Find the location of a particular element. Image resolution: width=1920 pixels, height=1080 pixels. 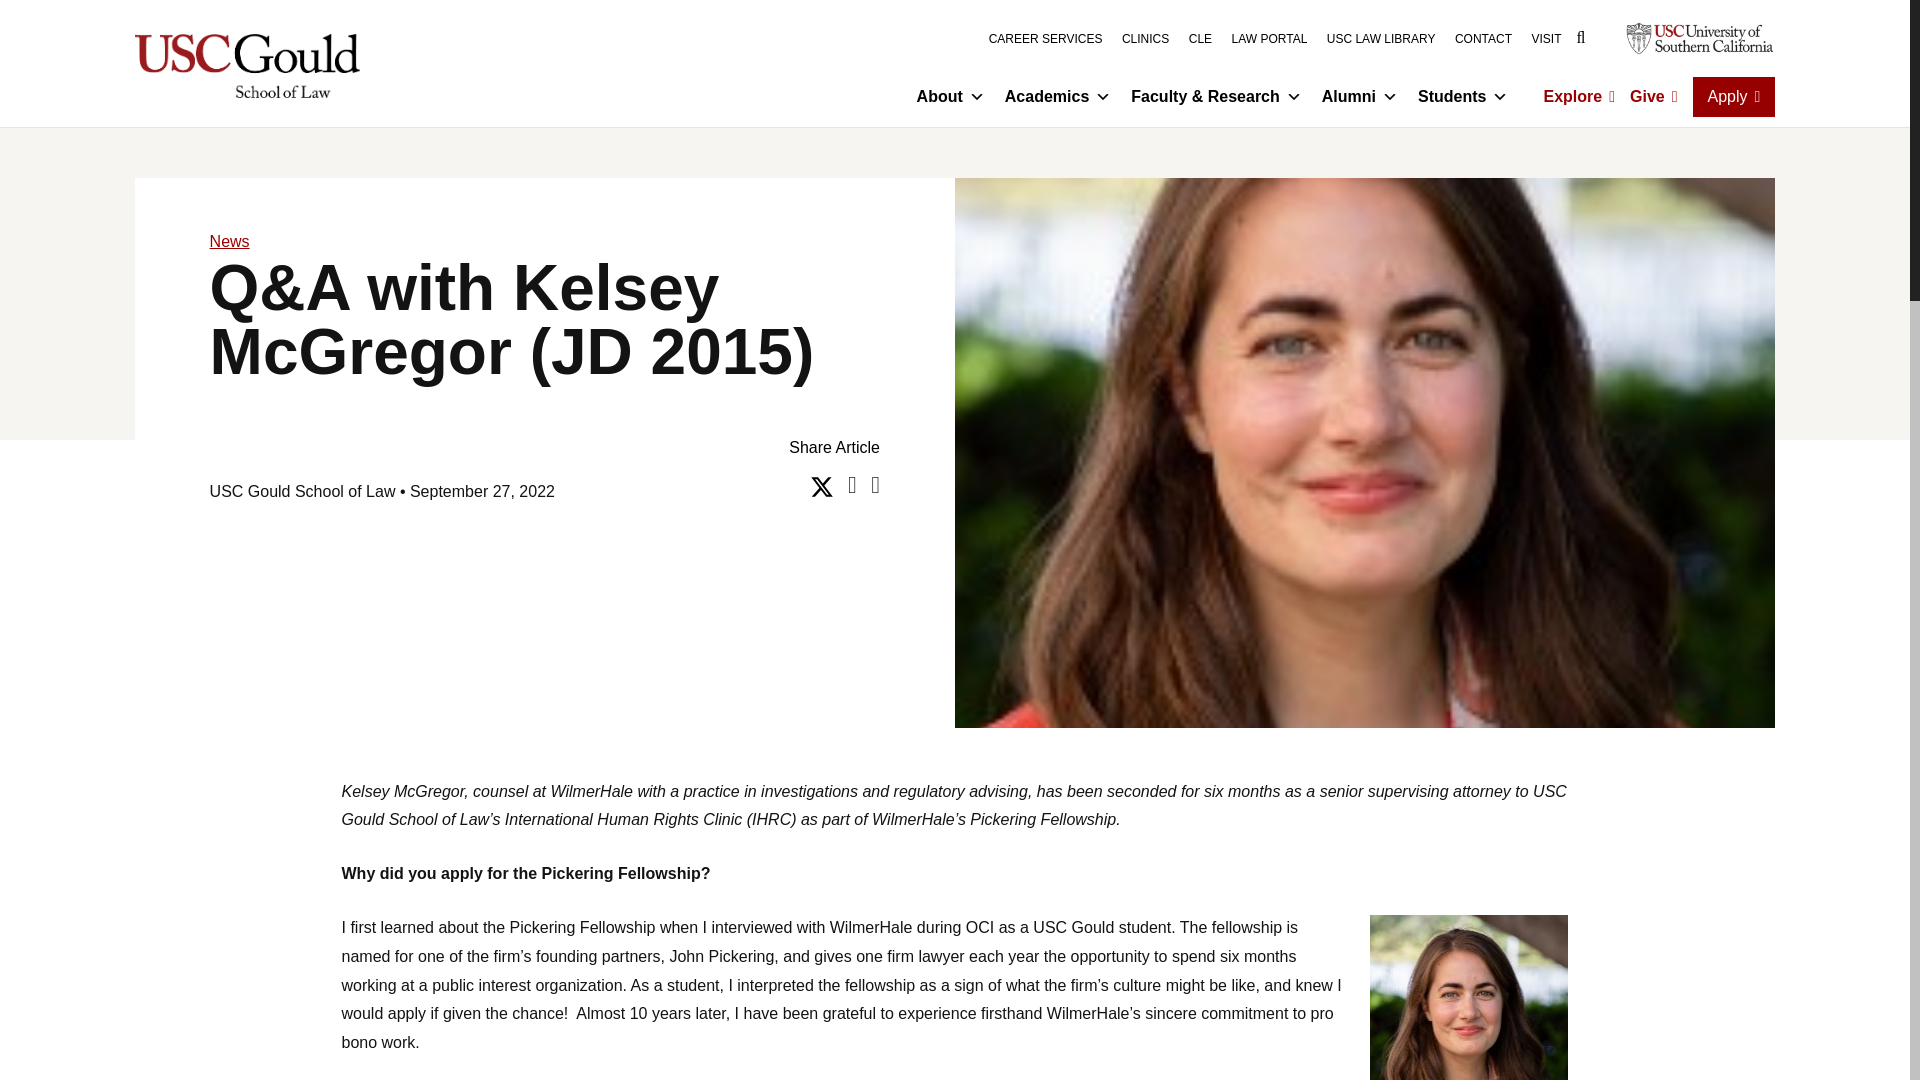

About is located at coordinates (950, 96).